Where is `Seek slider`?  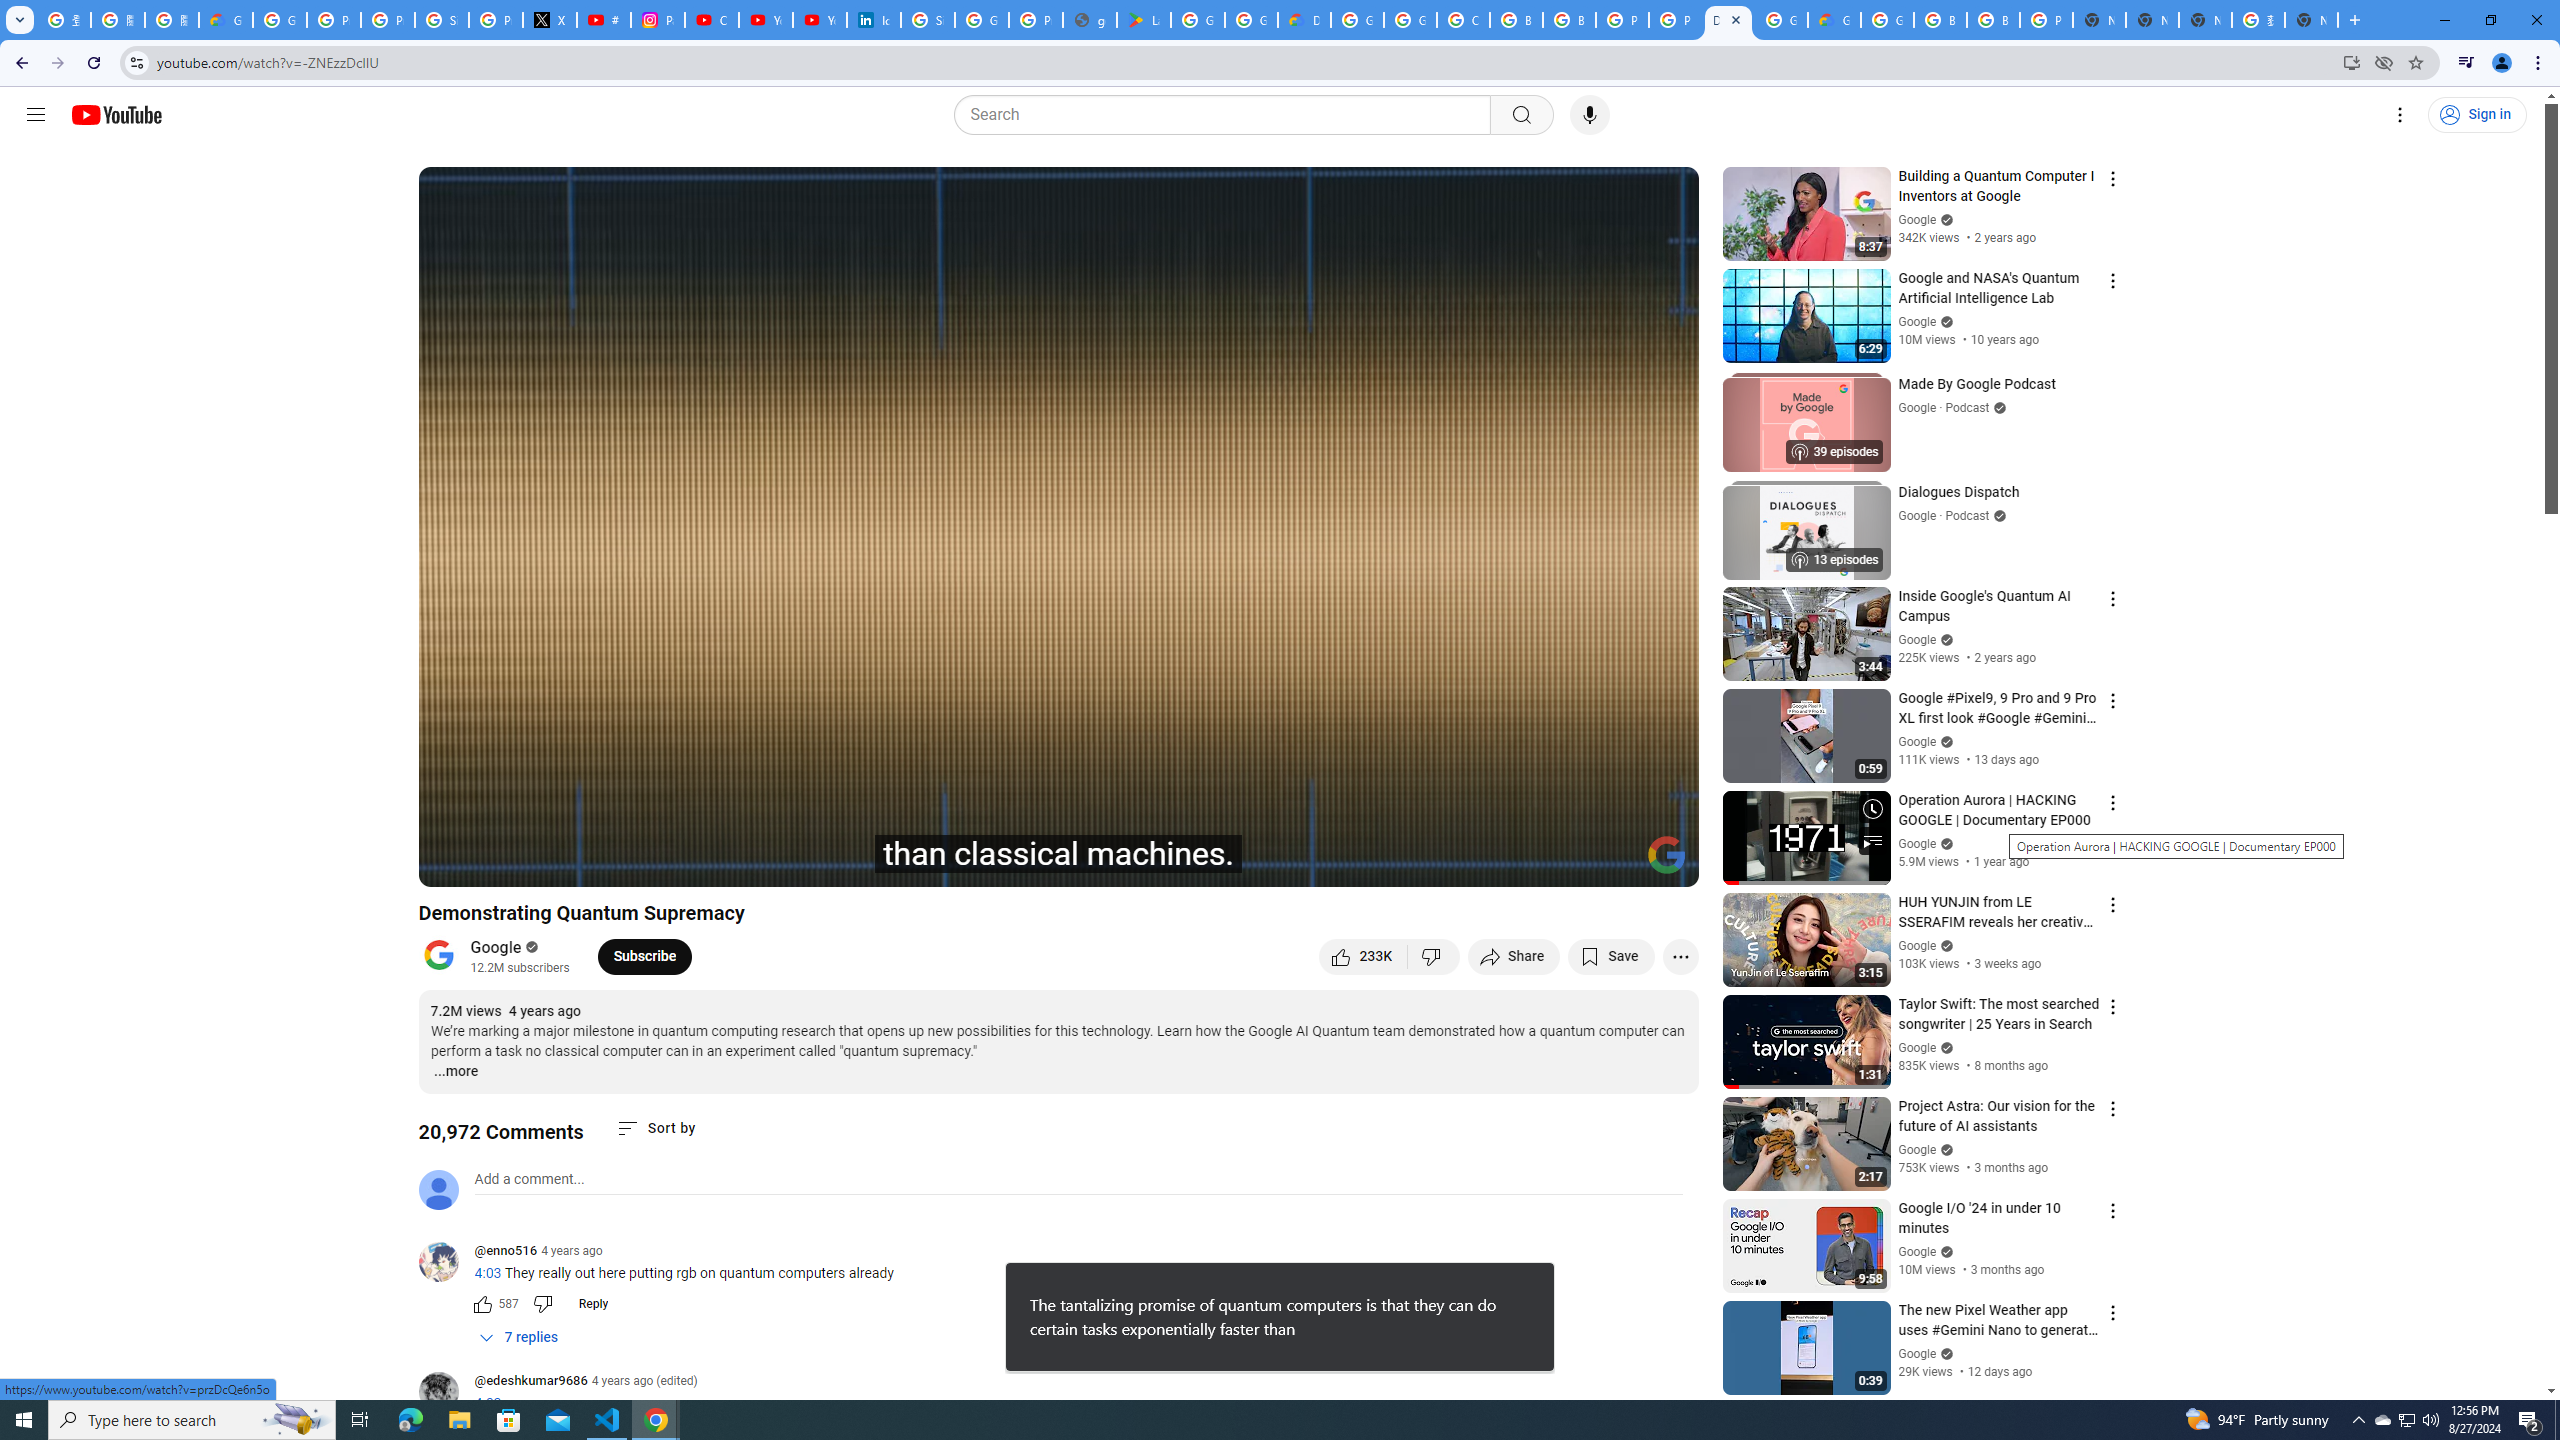
Seek slider is located at coordinates (1058, 837).